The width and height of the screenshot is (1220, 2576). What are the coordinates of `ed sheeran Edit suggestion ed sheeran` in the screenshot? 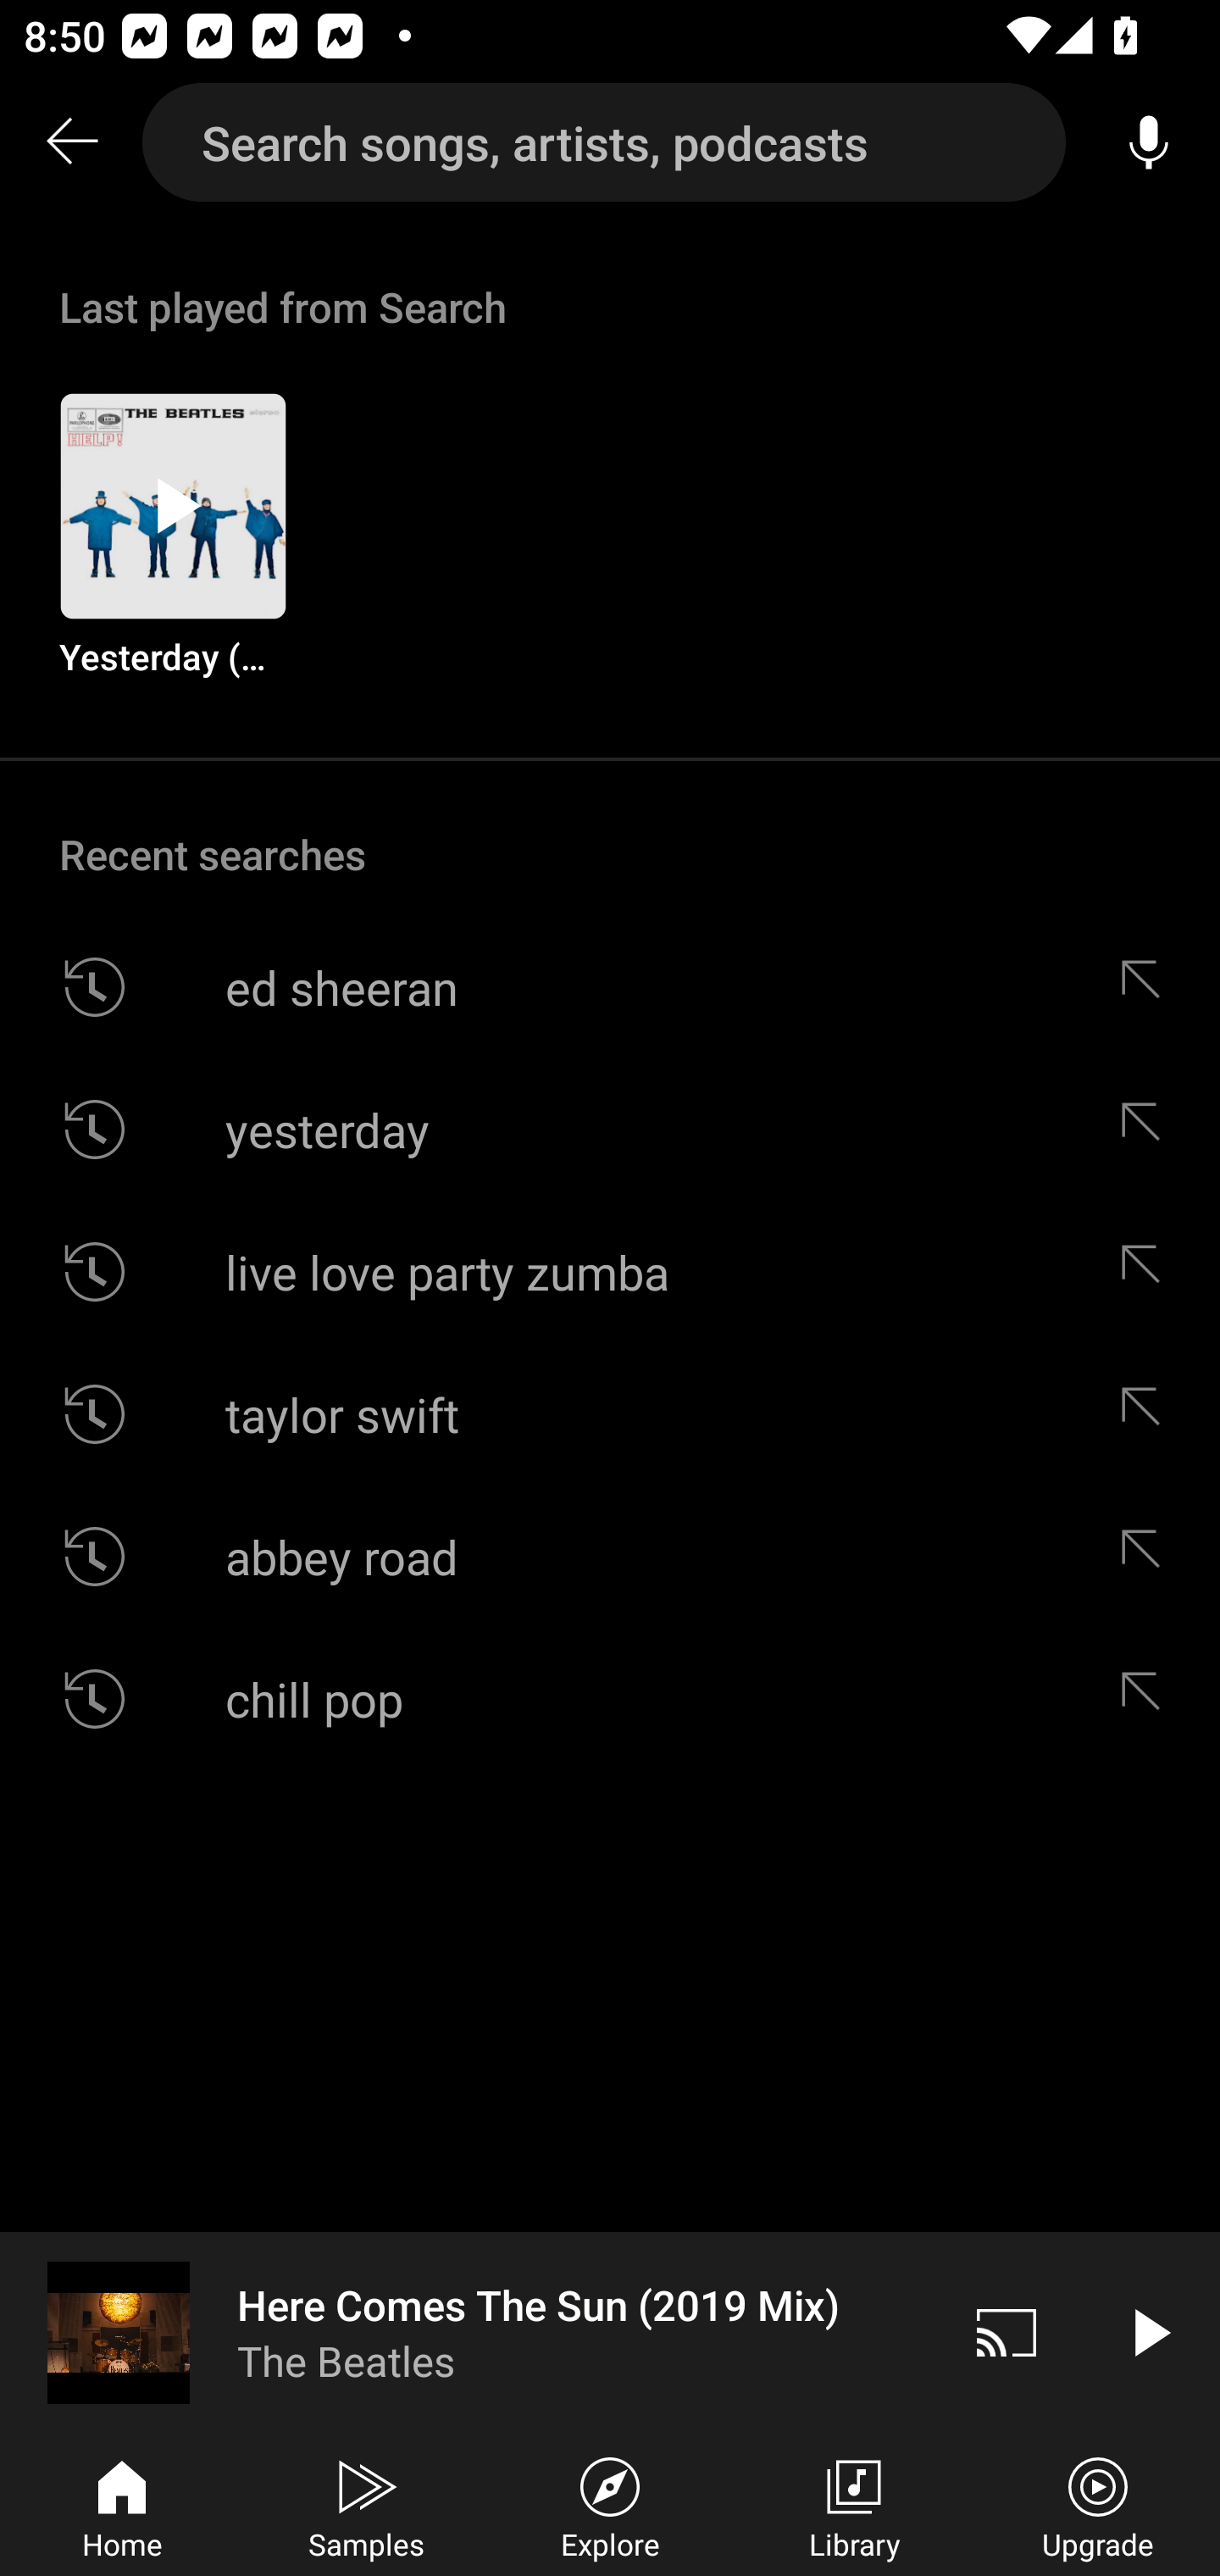 It's located at (610, 988).